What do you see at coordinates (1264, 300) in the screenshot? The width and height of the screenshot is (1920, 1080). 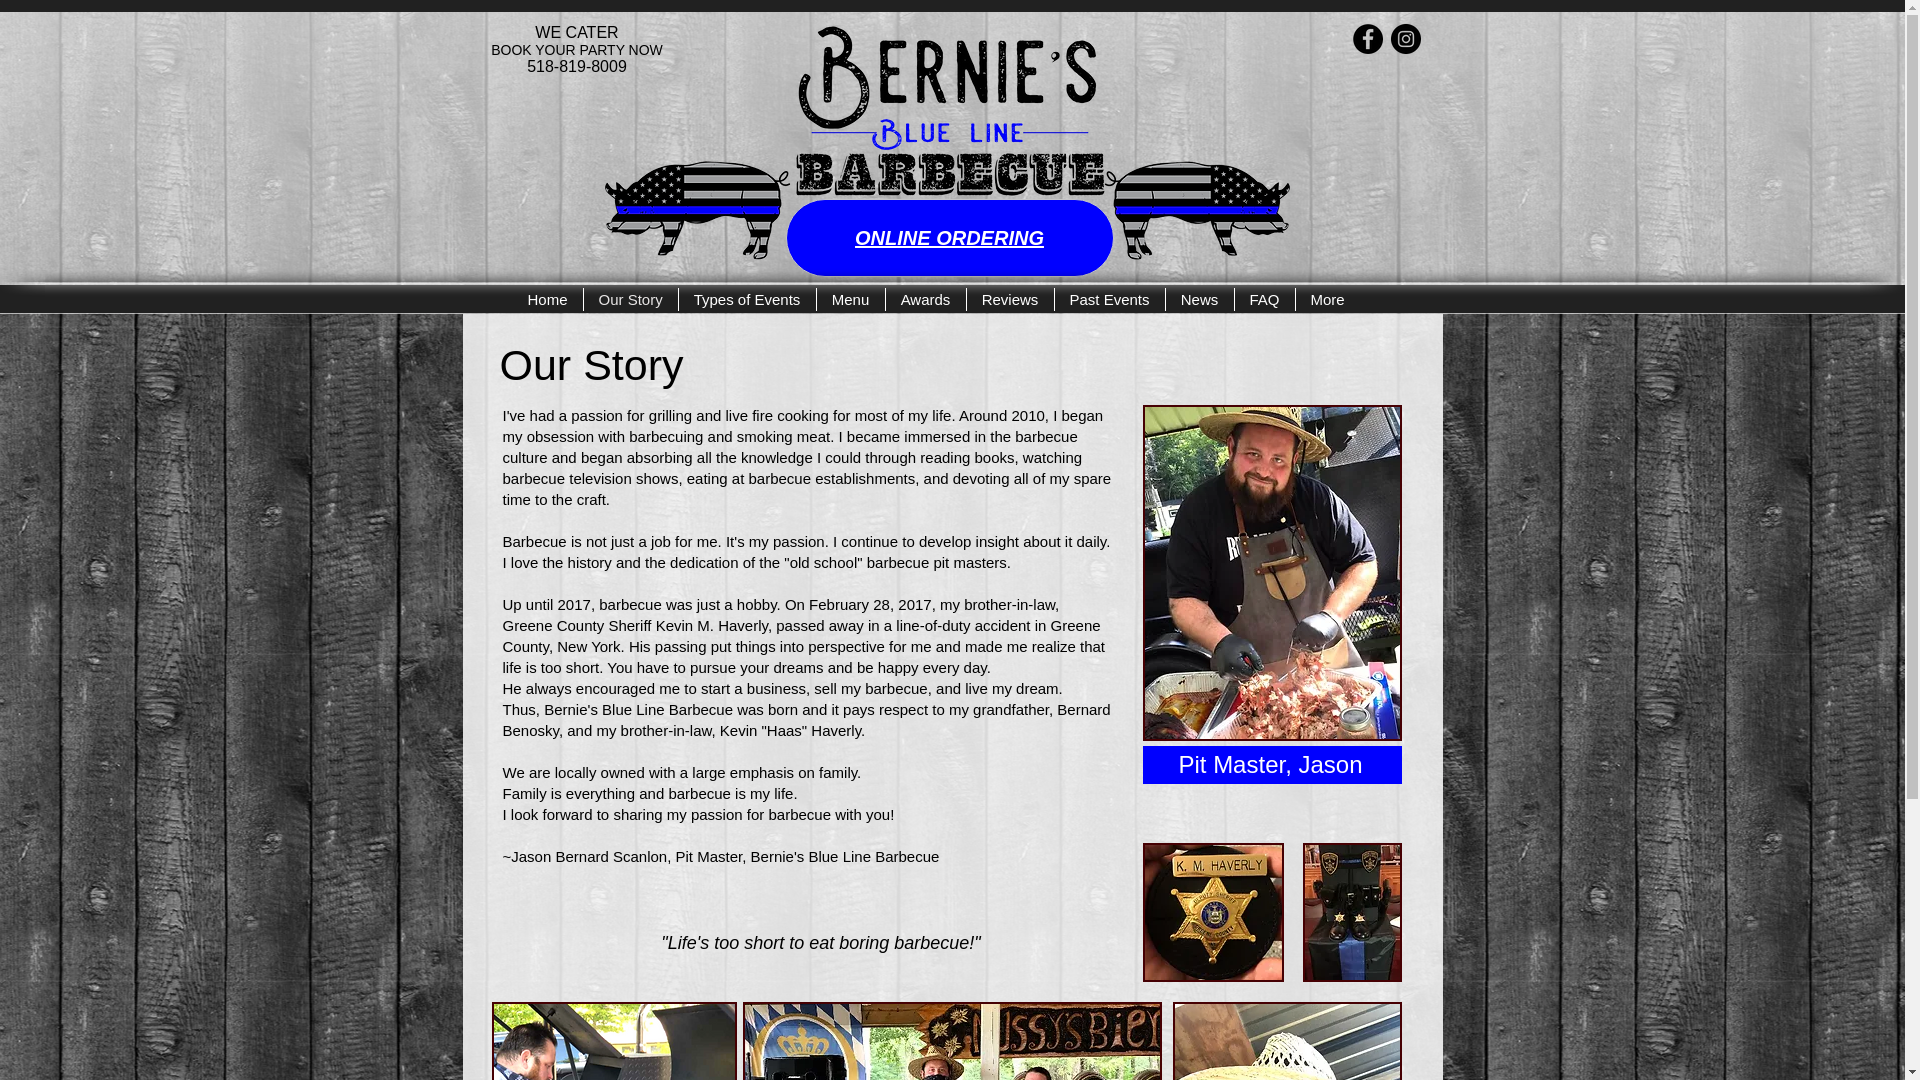 I see `FAQ` at bounding box center [1264, 300].